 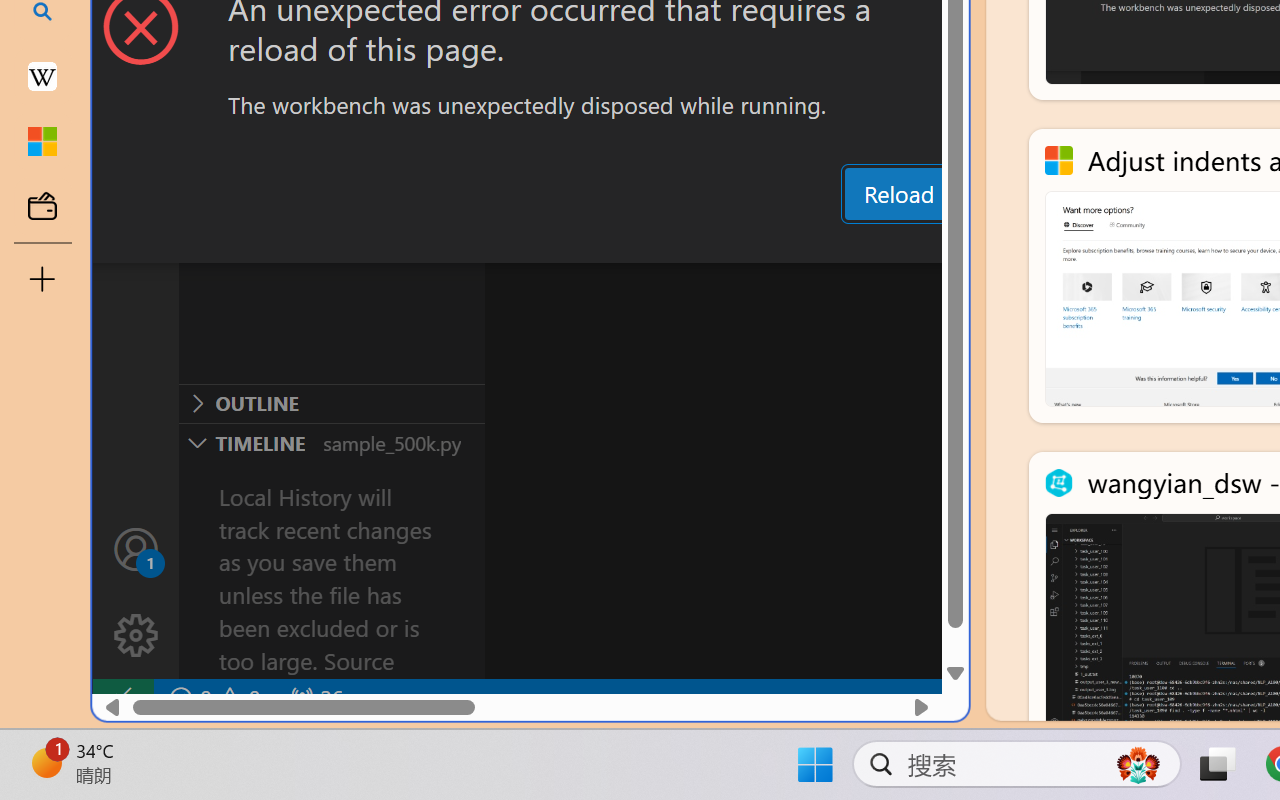 What do you see at coordinates (898, 194) in the screenshot?
I see `Reload` at bounding box center [898, 194].